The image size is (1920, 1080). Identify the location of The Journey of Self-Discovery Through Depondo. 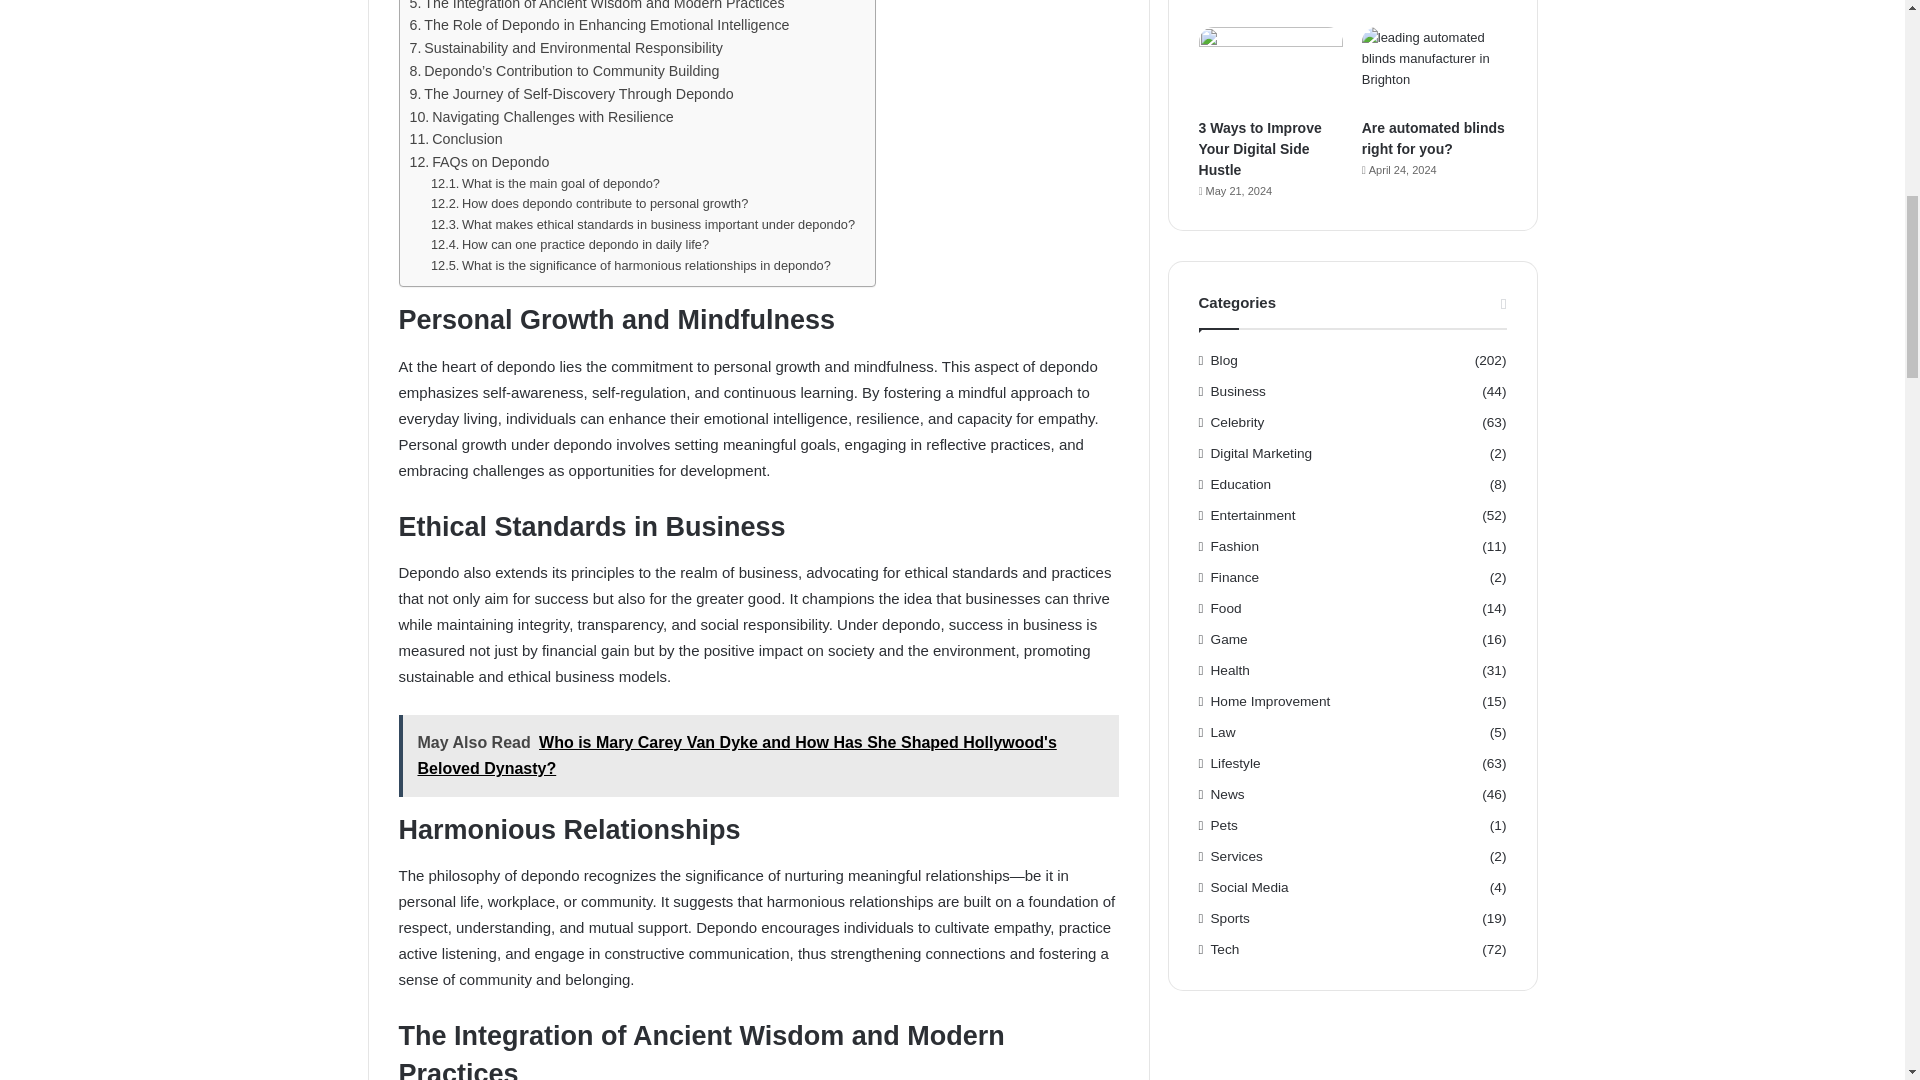
(572, 94).